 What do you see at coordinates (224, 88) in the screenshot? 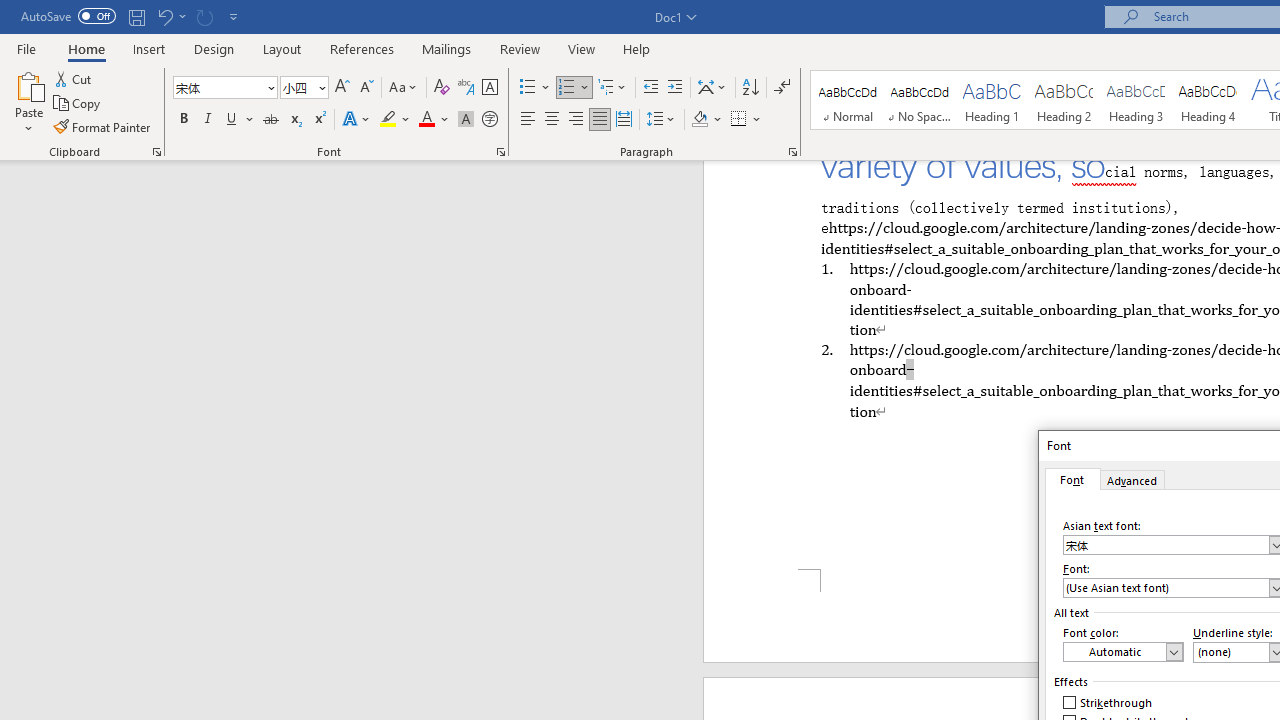
I see `Font` at bounding box center [224, 88].